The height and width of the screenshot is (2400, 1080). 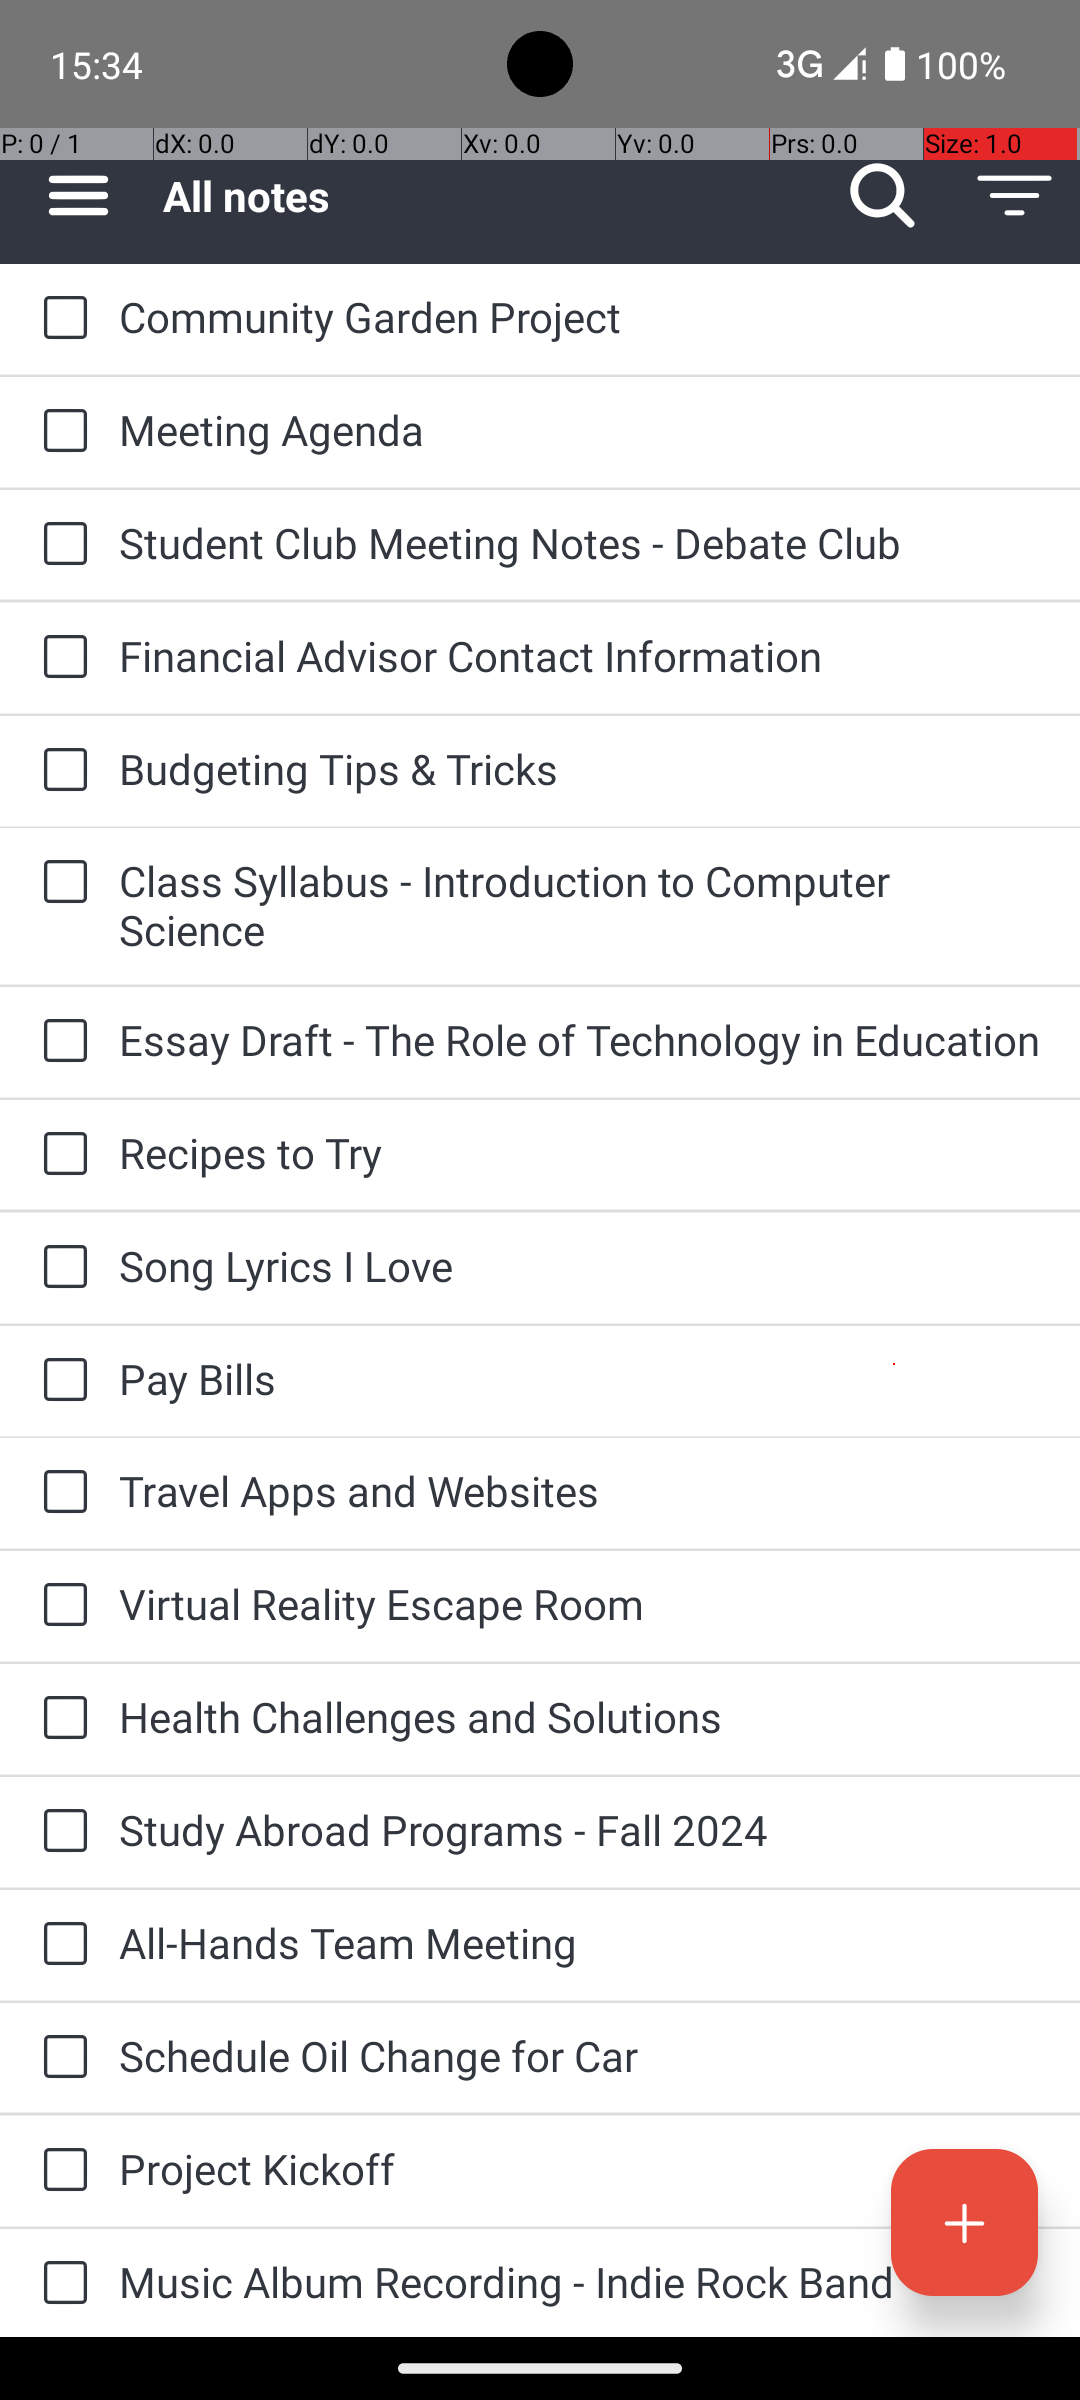 I want to click on Add new, collapsed, so click(x=964, y=2222).